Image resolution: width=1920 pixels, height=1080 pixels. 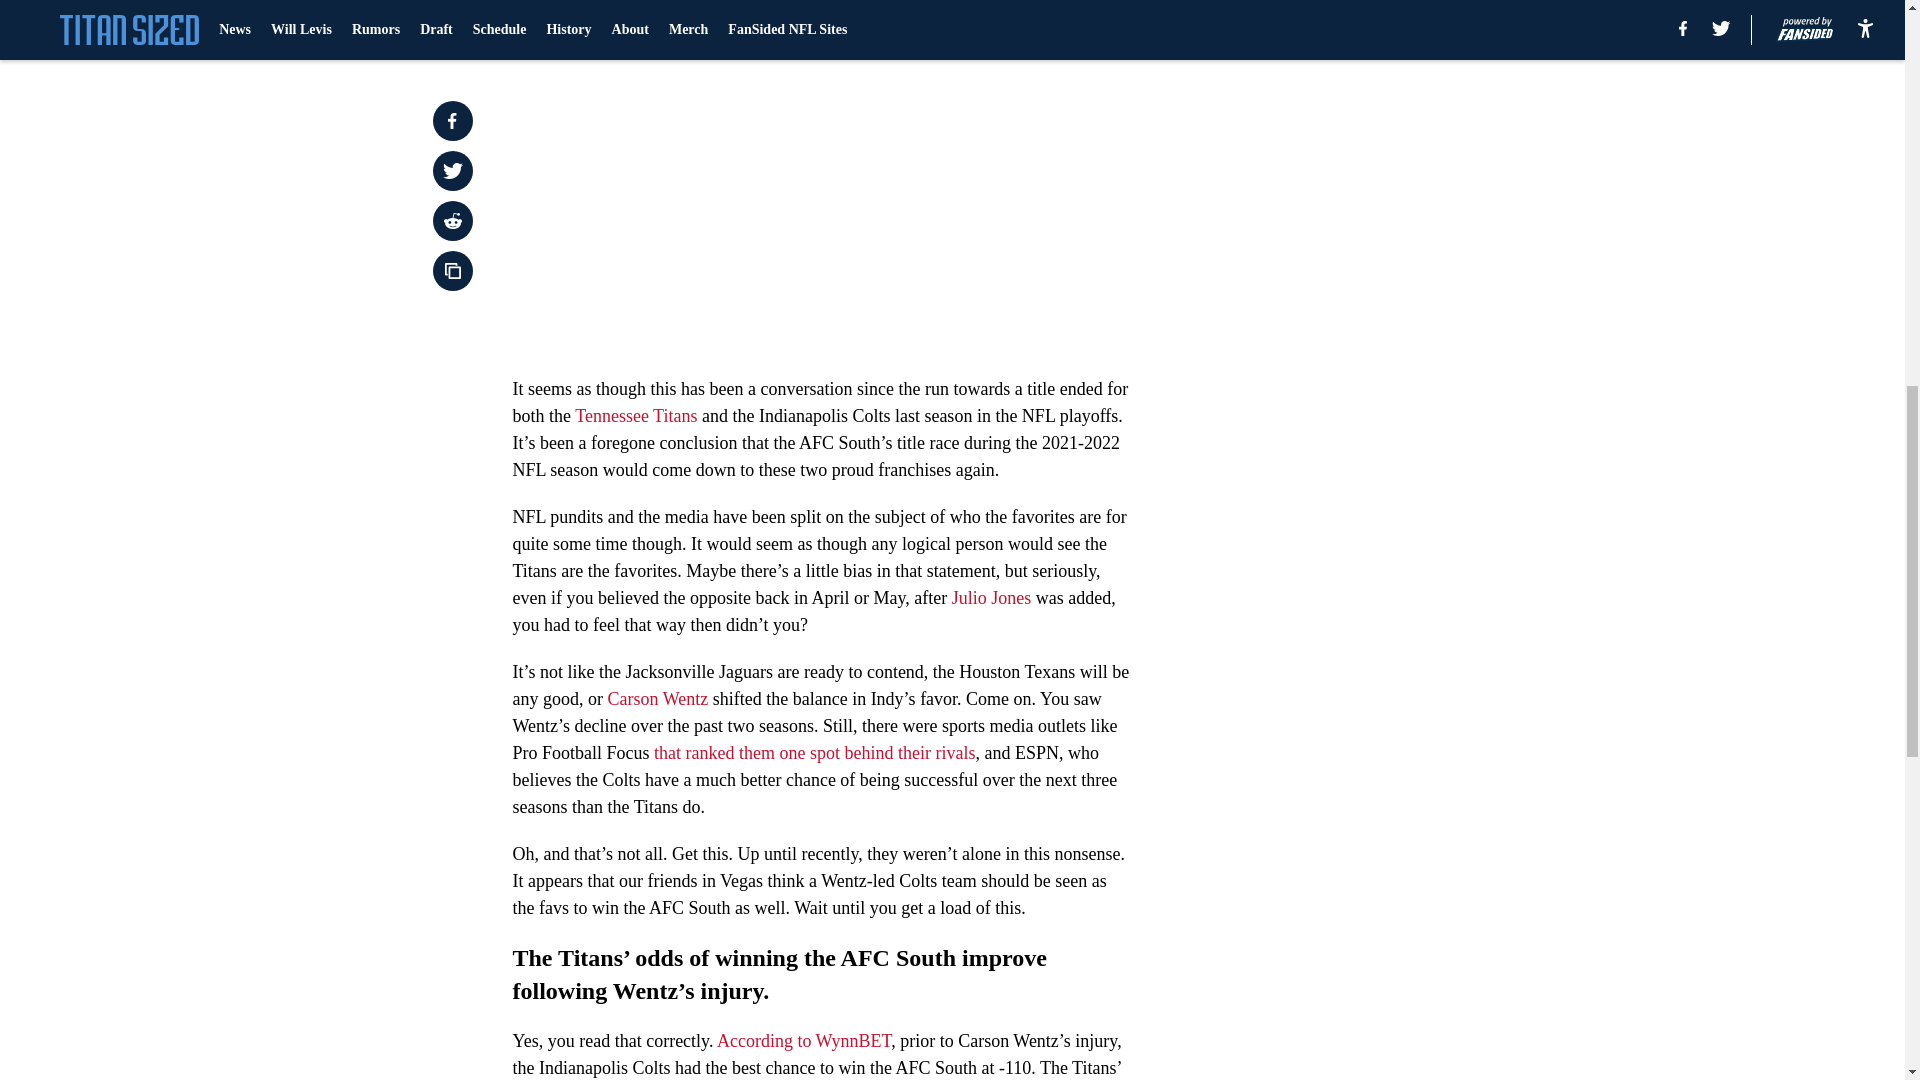 I want to click on Carson Wentz, so click(x=657, y=698).